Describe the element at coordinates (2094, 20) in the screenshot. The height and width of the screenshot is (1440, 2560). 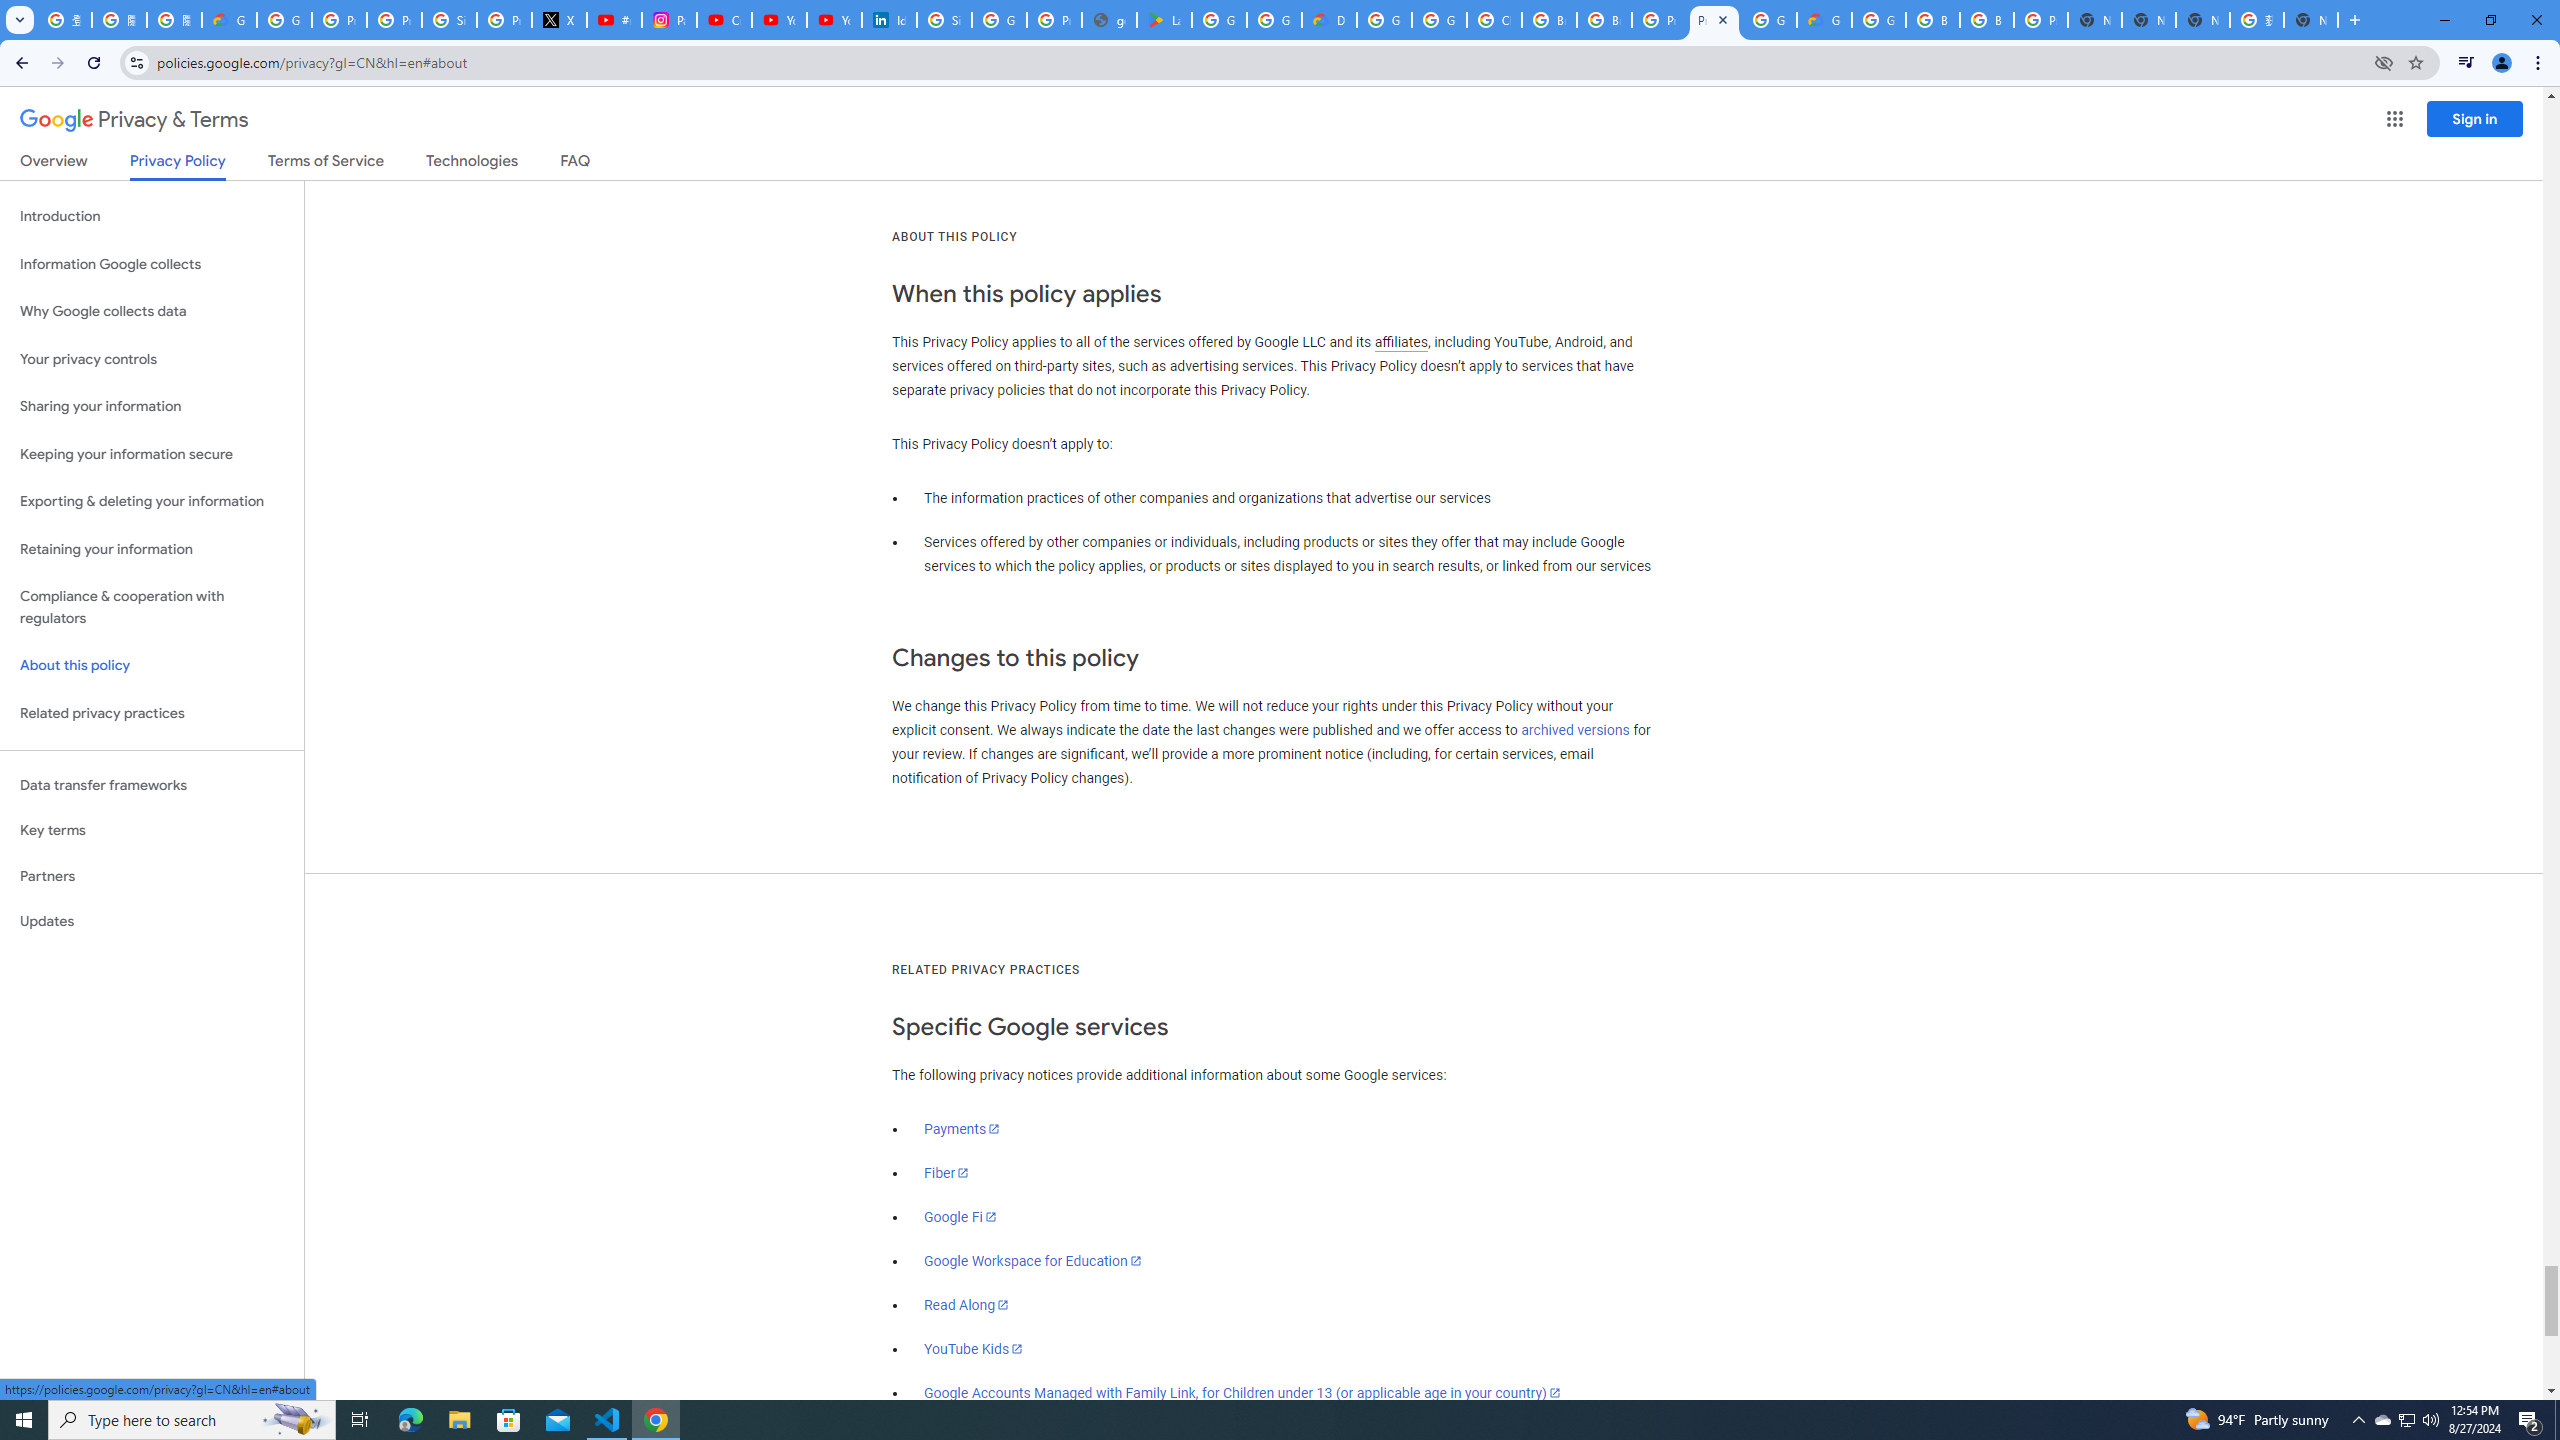
I see `New Tab` at that location.